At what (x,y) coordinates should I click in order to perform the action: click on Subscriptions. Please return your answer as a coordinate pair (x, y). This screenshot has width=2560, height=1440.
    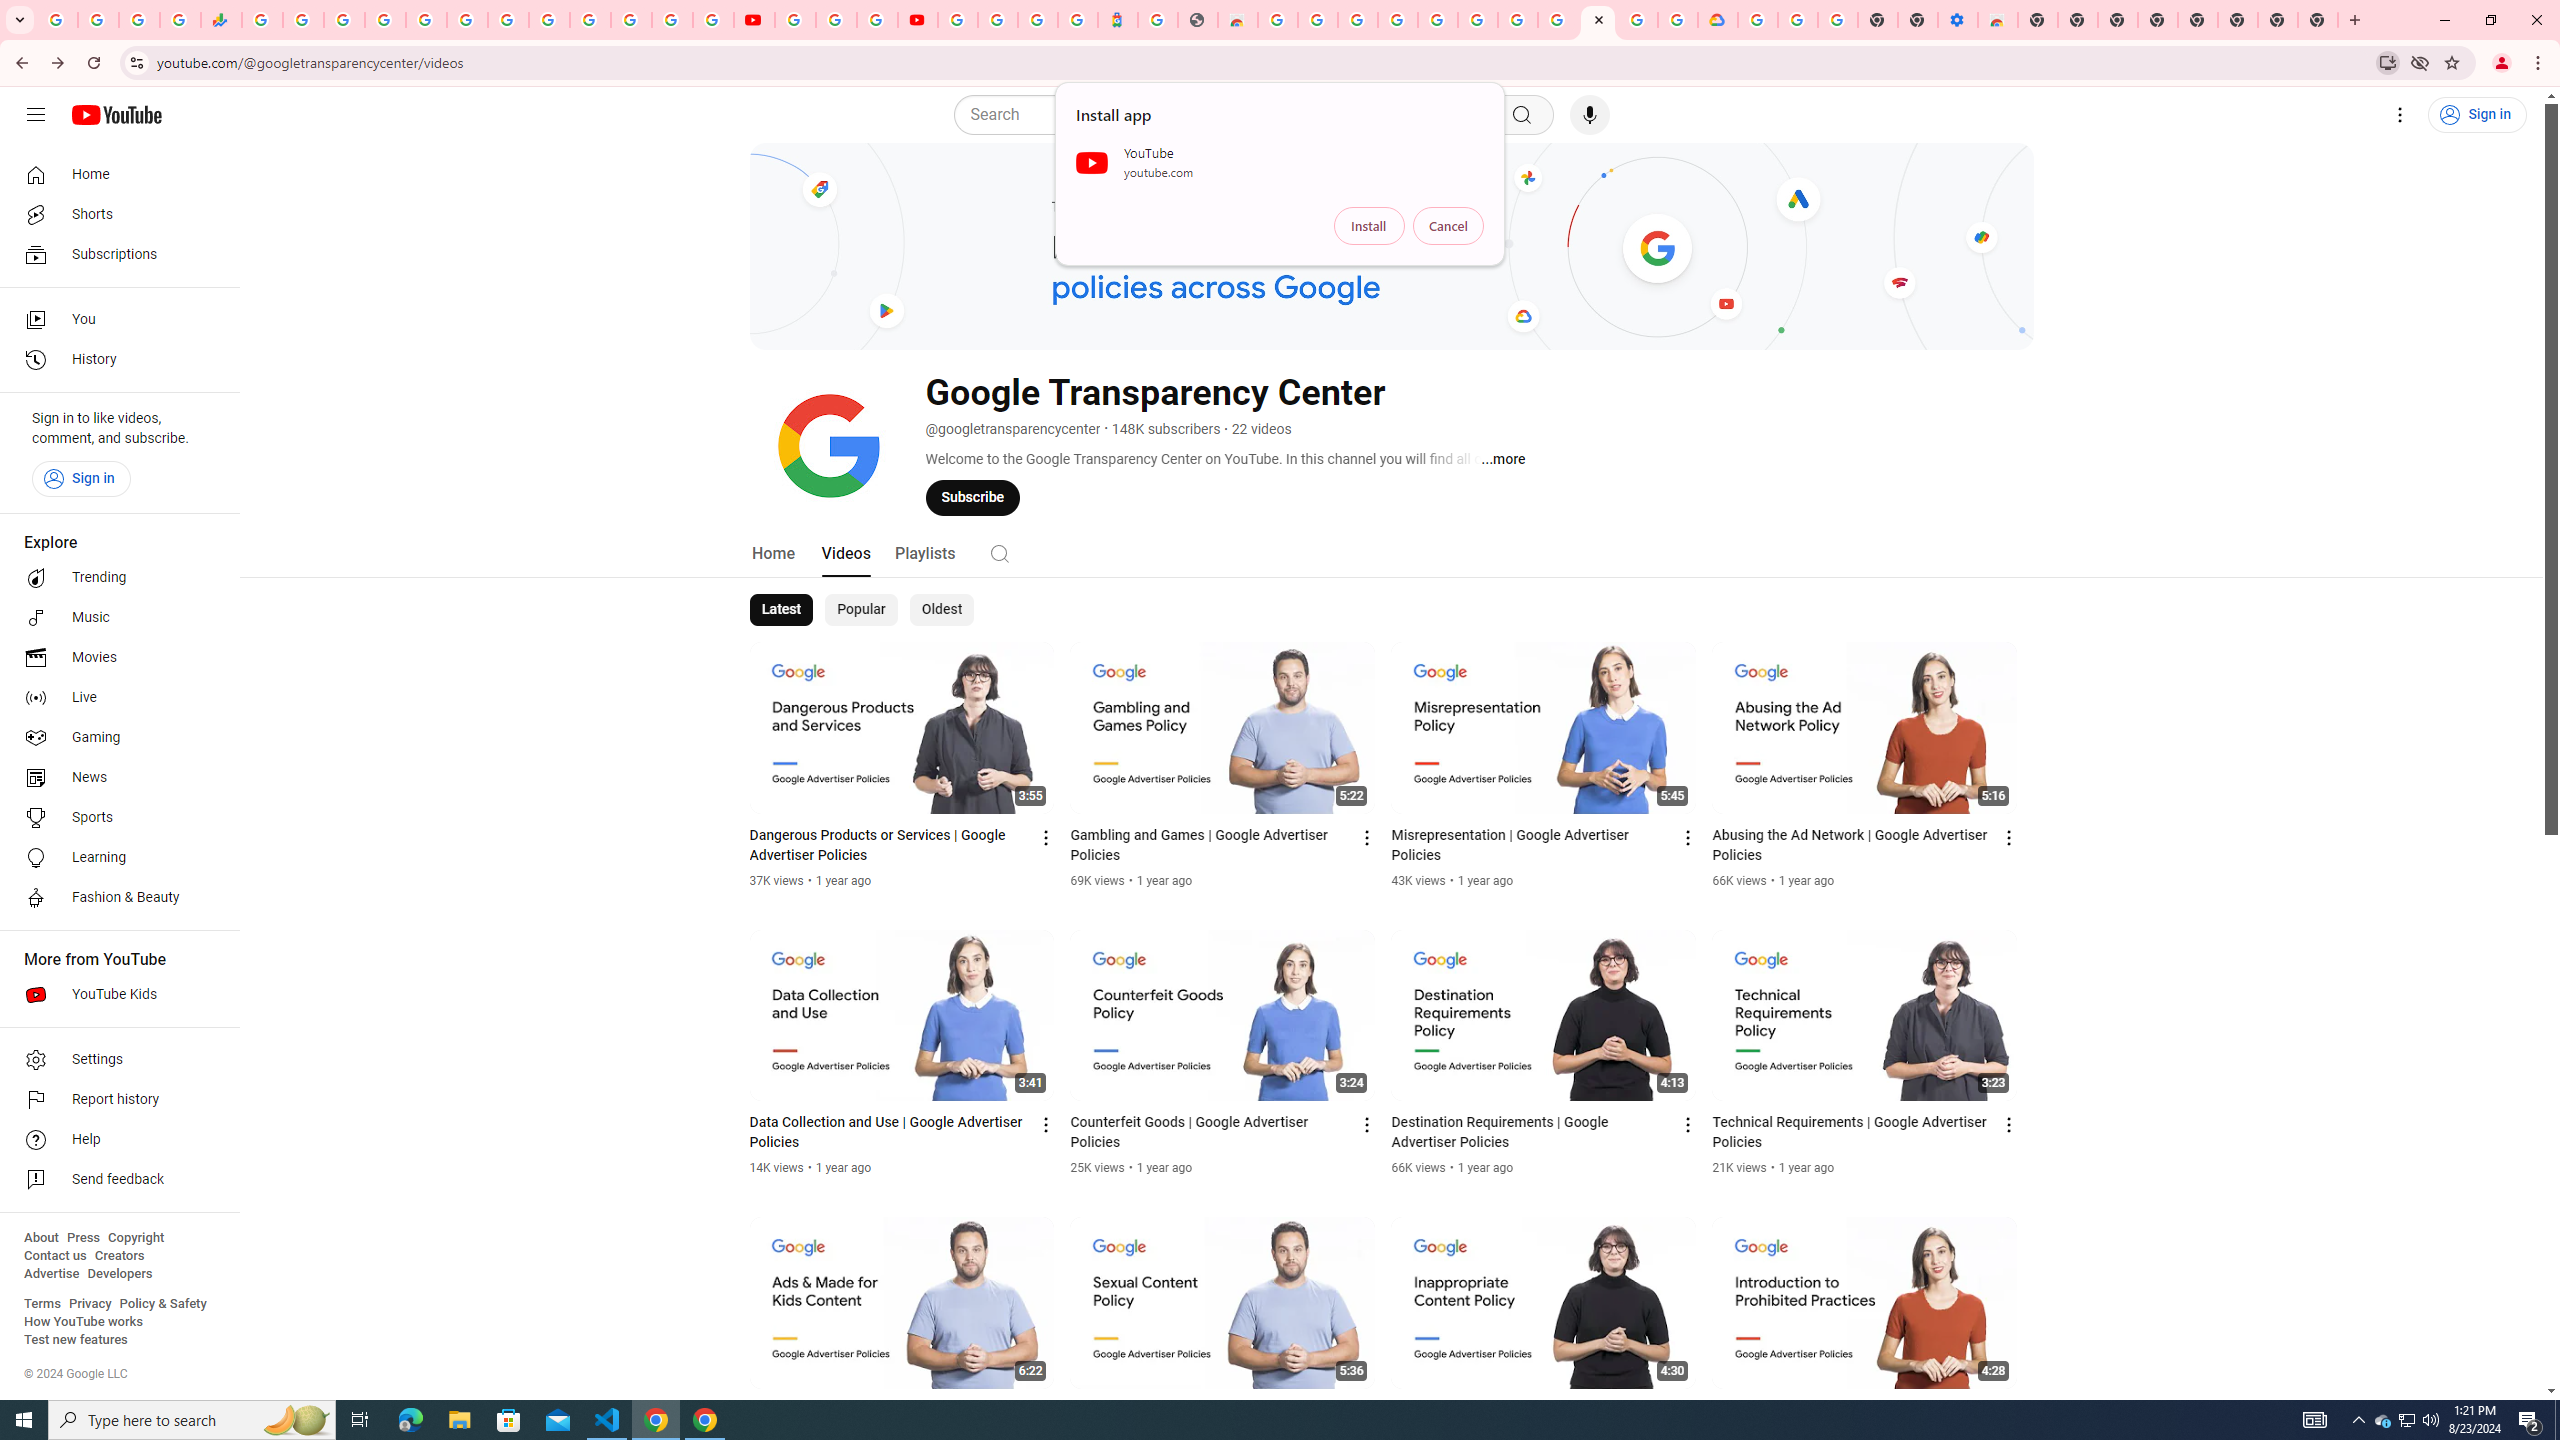
    Looking at the image, I should click on (114, 254).